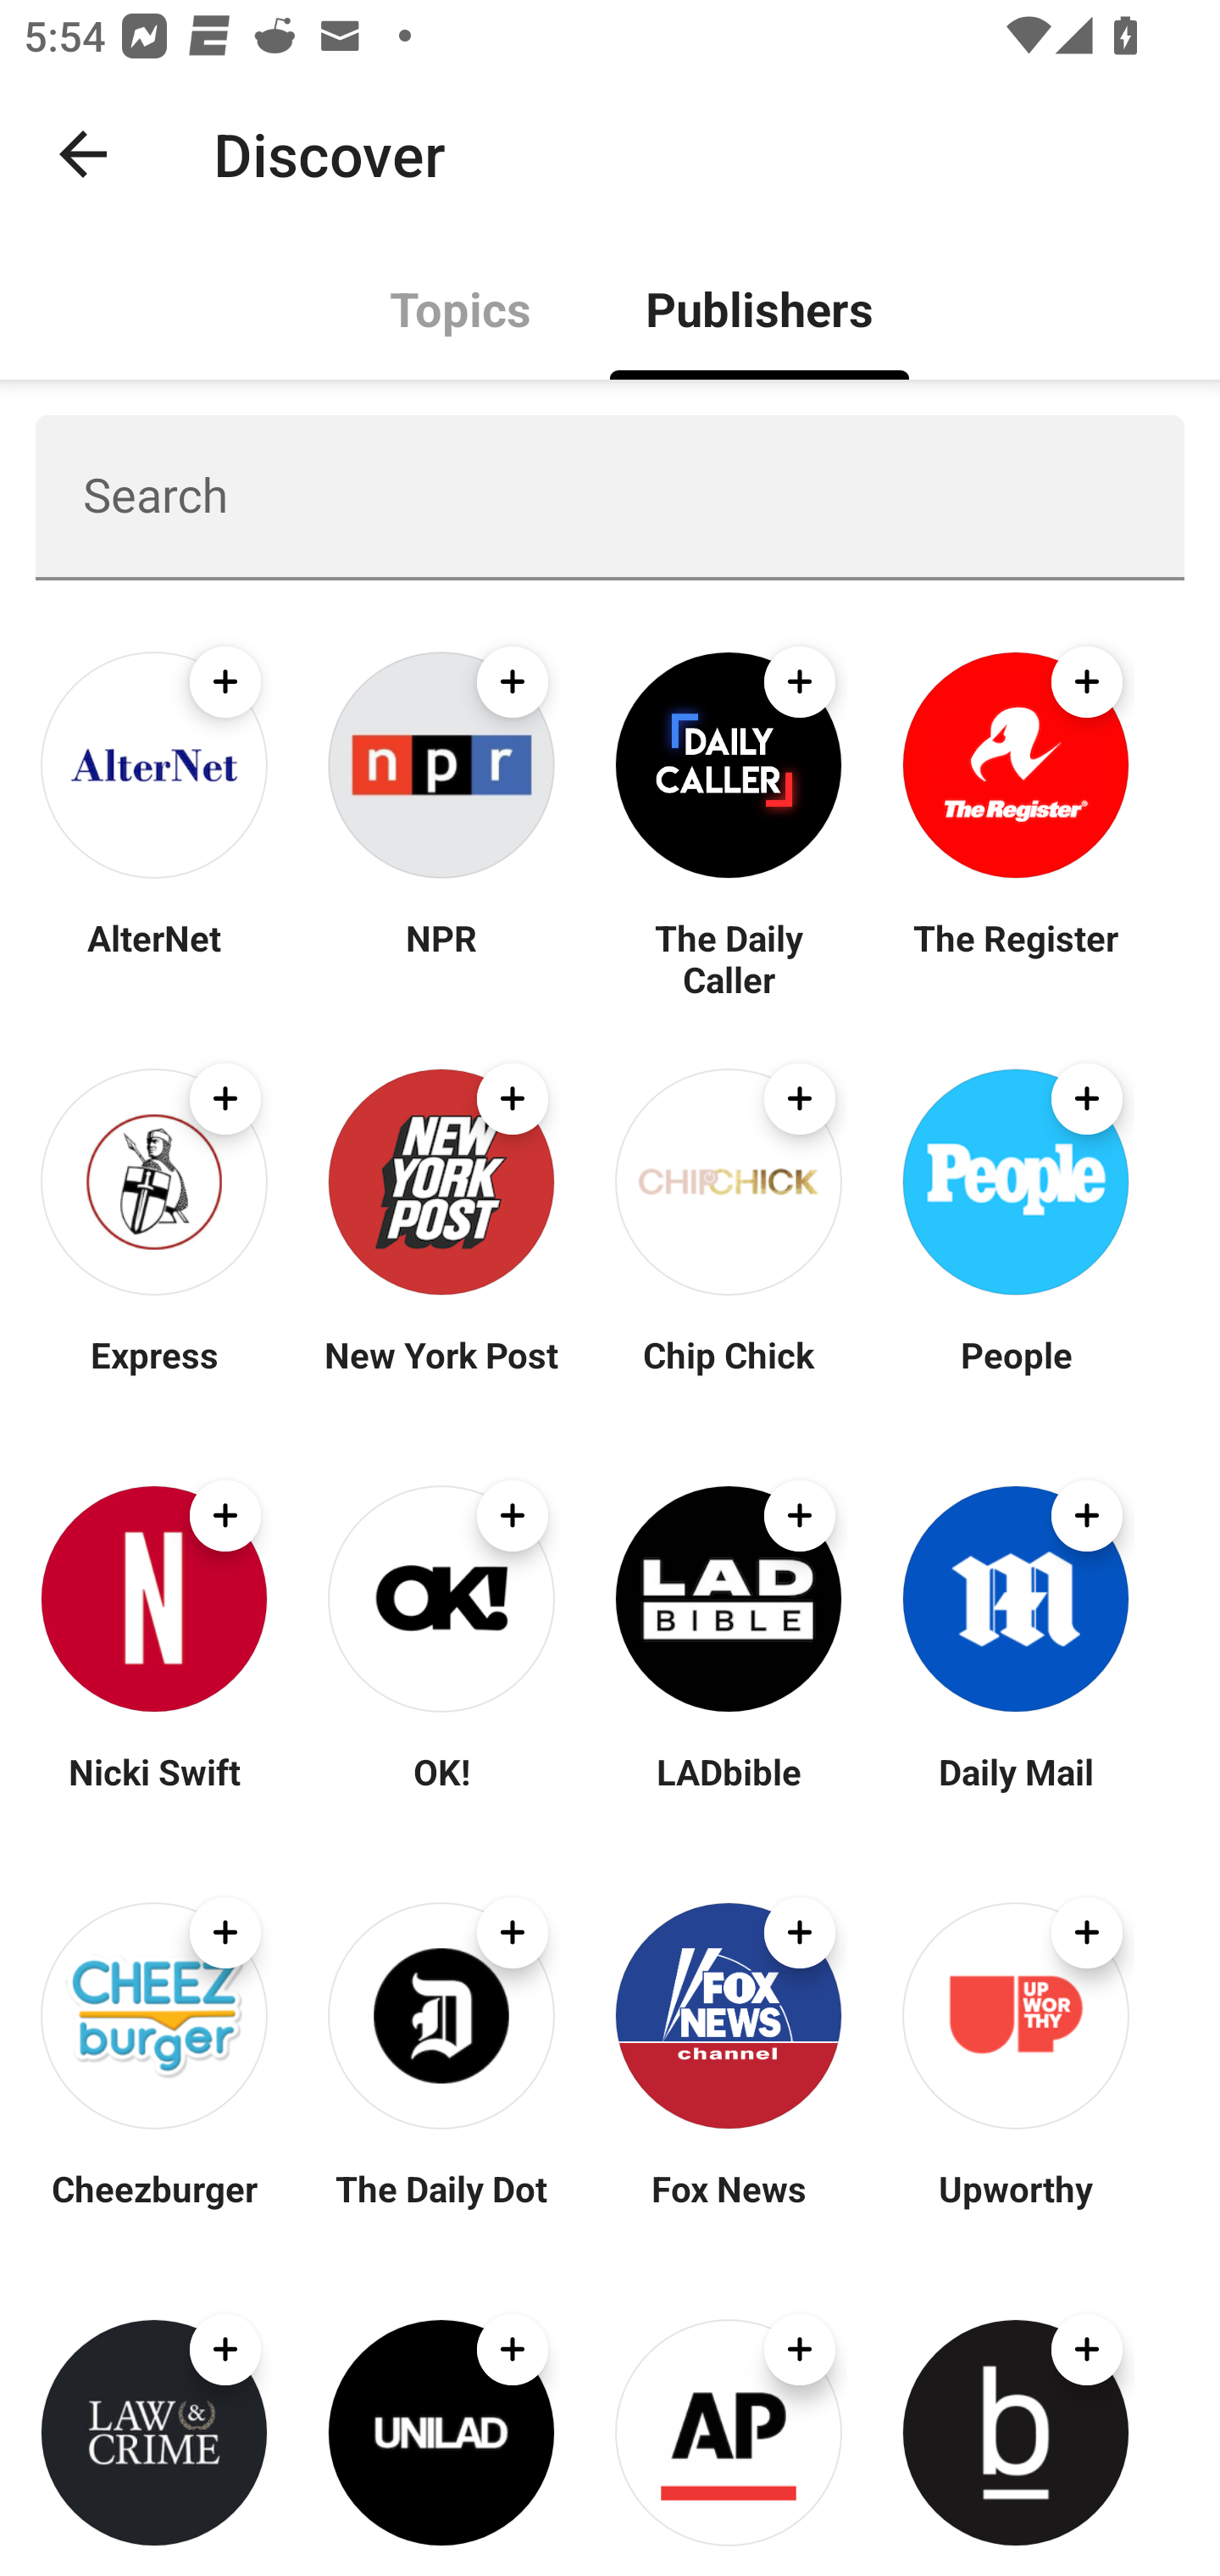 This screenshot has height=2576, width=1220. I want to click on Nicki Swift, so click(154, 1791).